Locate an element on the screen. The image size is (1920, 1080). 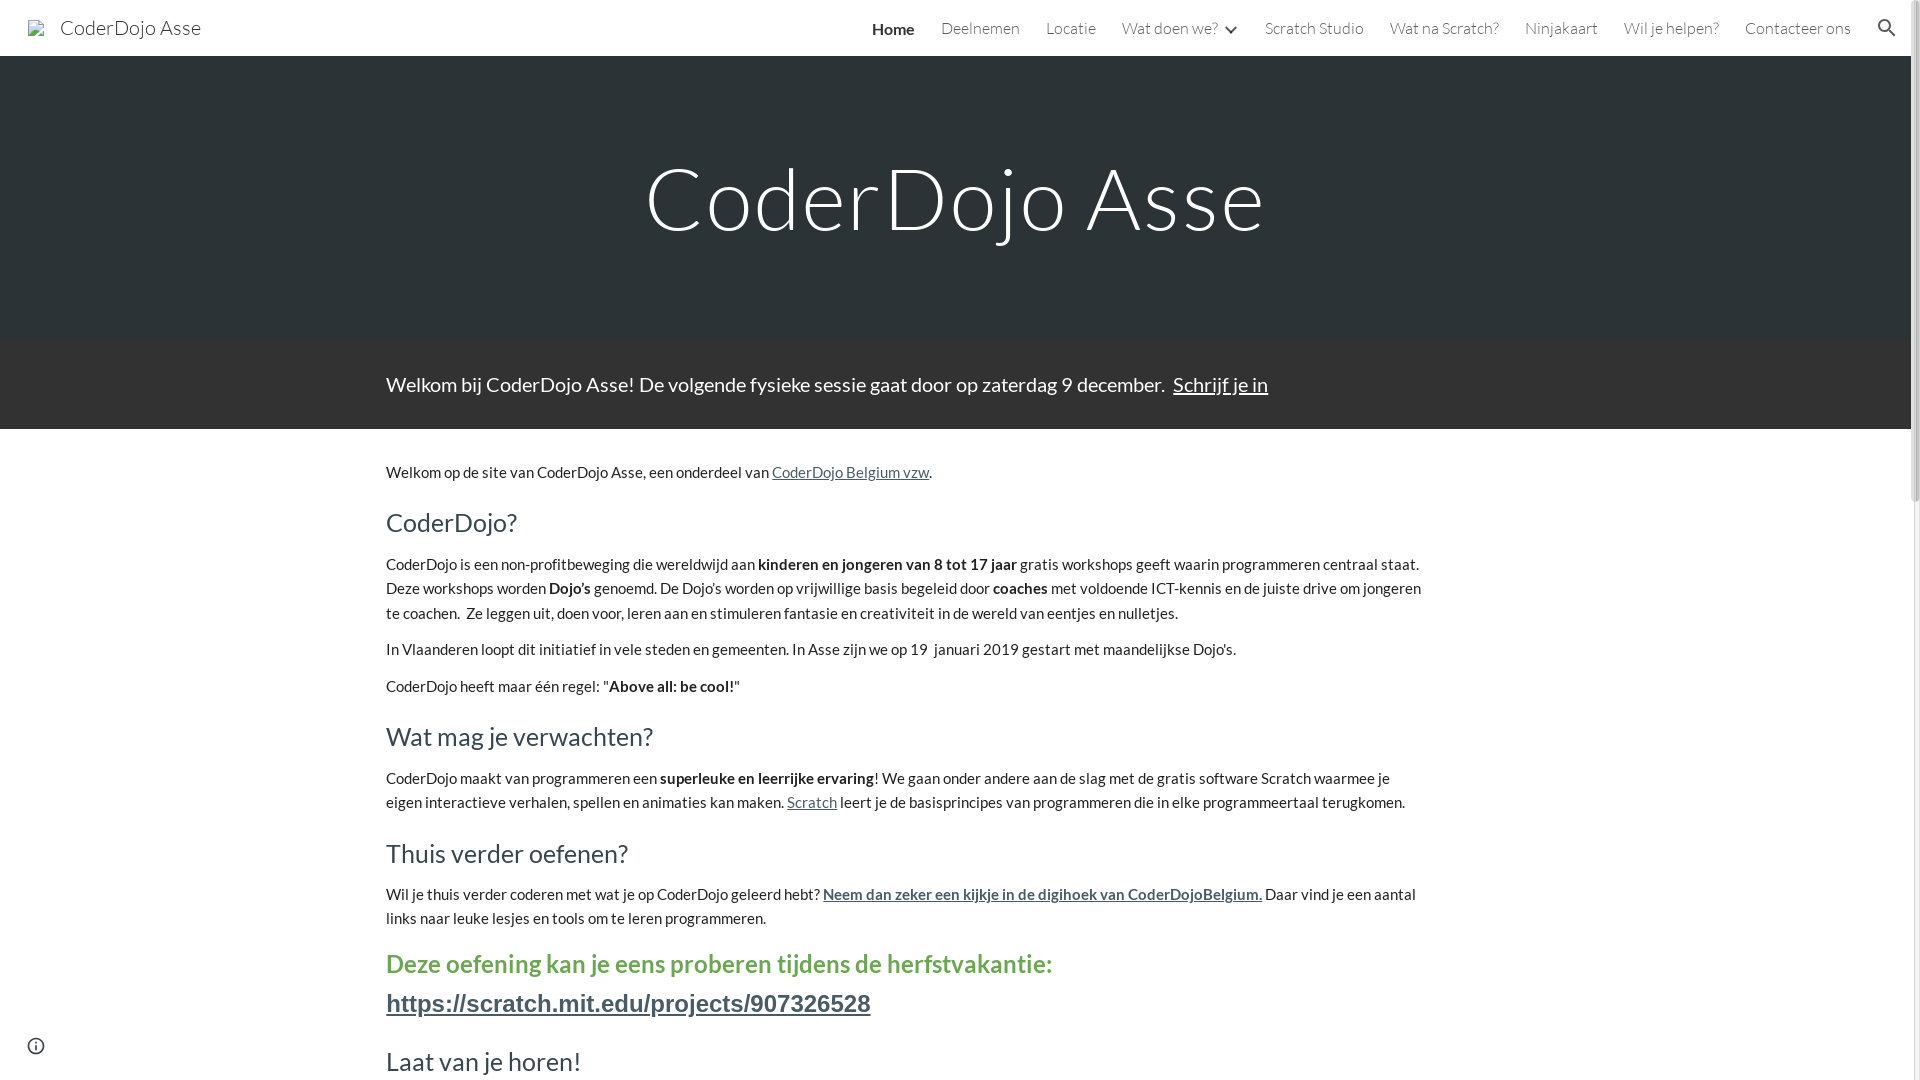
CoderDojo Asse is located at coordinates (114, 26).